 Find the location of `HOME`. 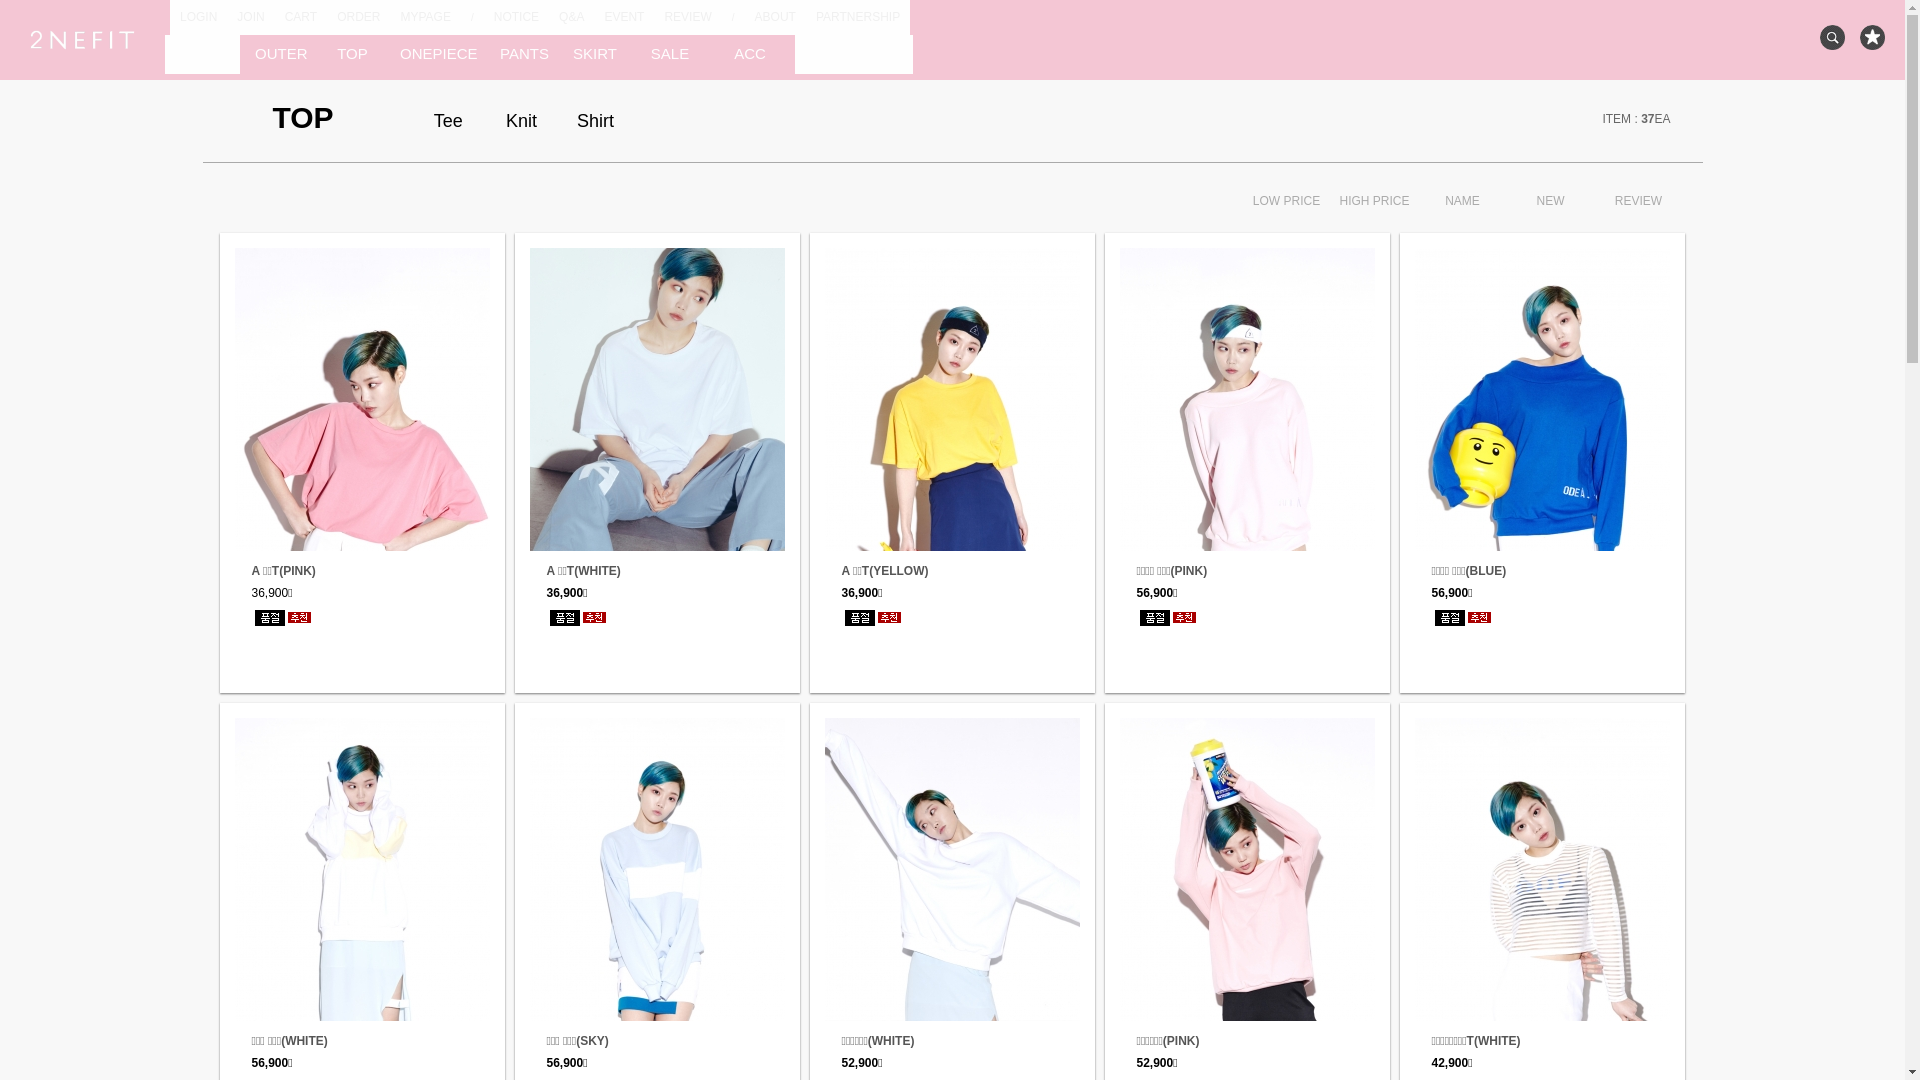

HOME is located at coordinates (202, 54).